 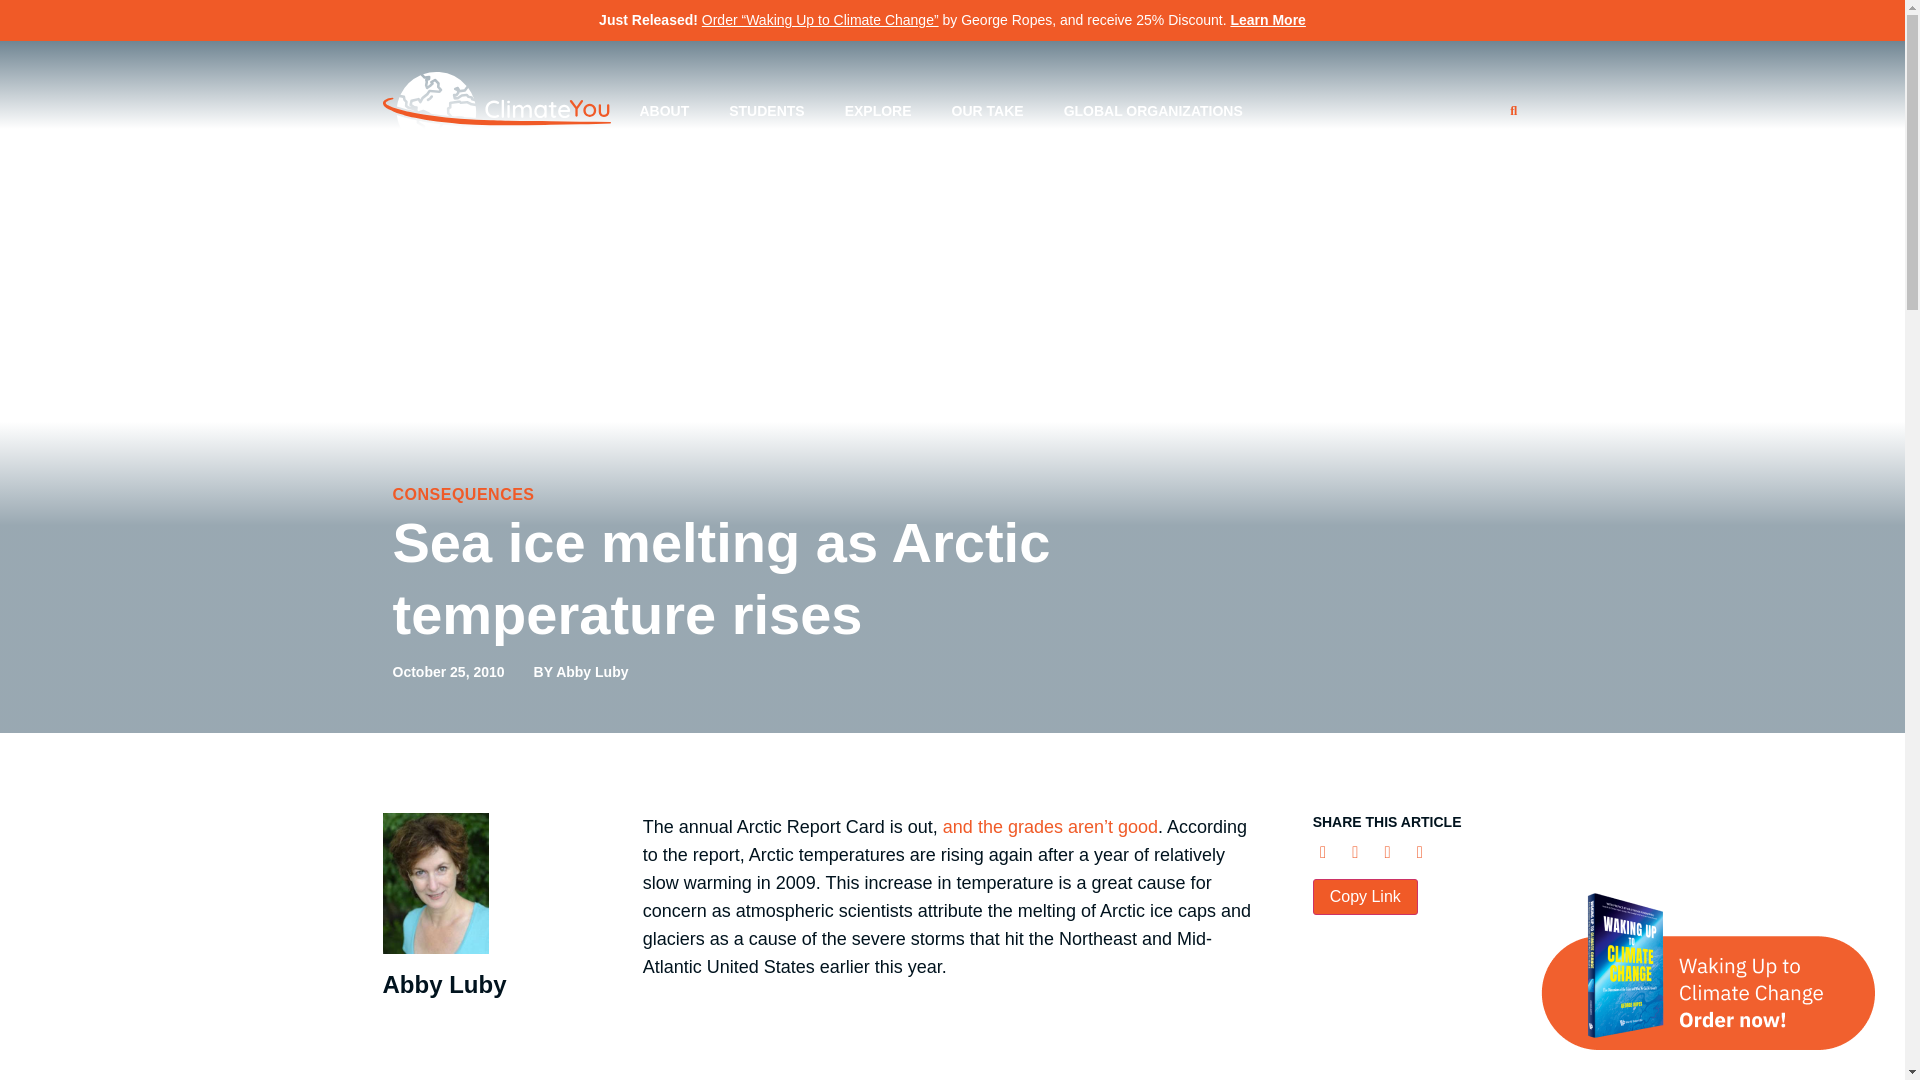 What do you see at coordinates (1154, 110) in the screenshot?
I see `GLOBAL ORGANIZATIONS` at bounding box center [1154, 110].